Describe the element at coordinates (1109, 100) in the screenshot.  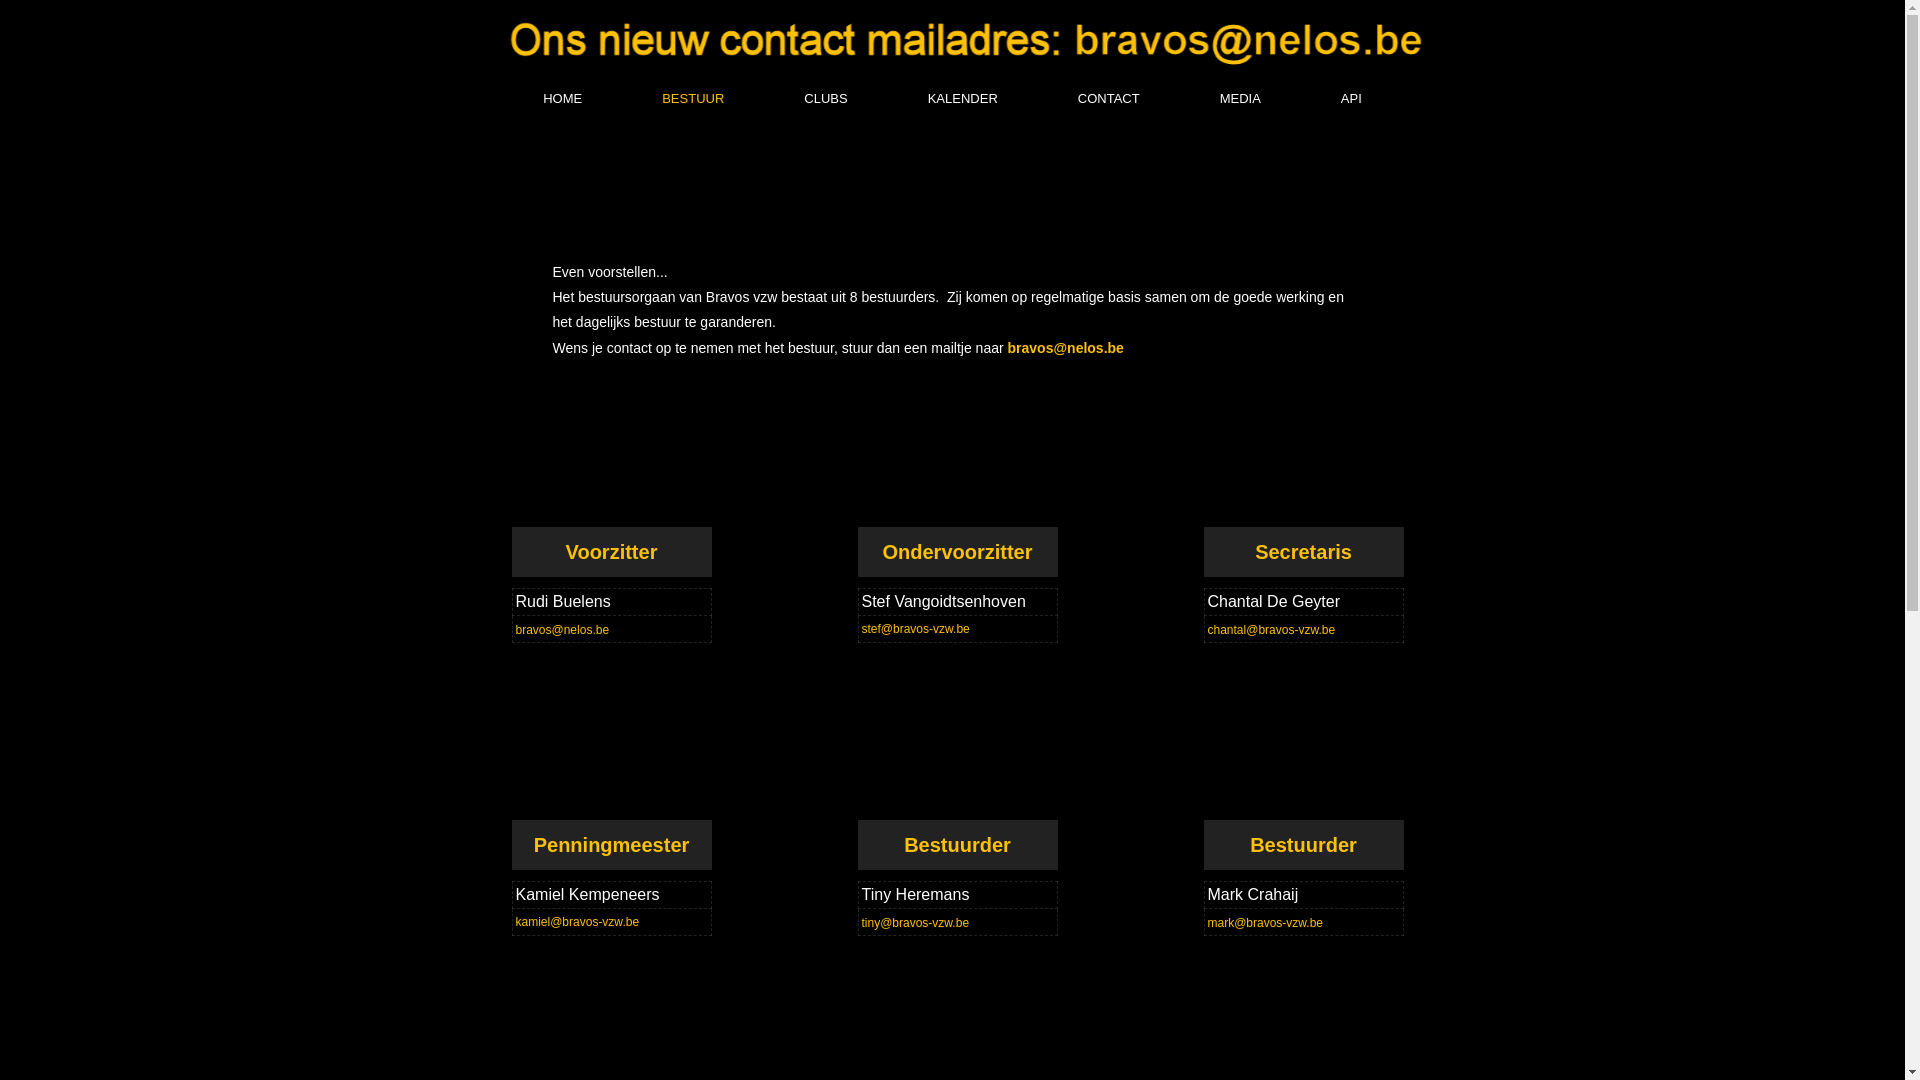
I see `CONTACT` at that location.